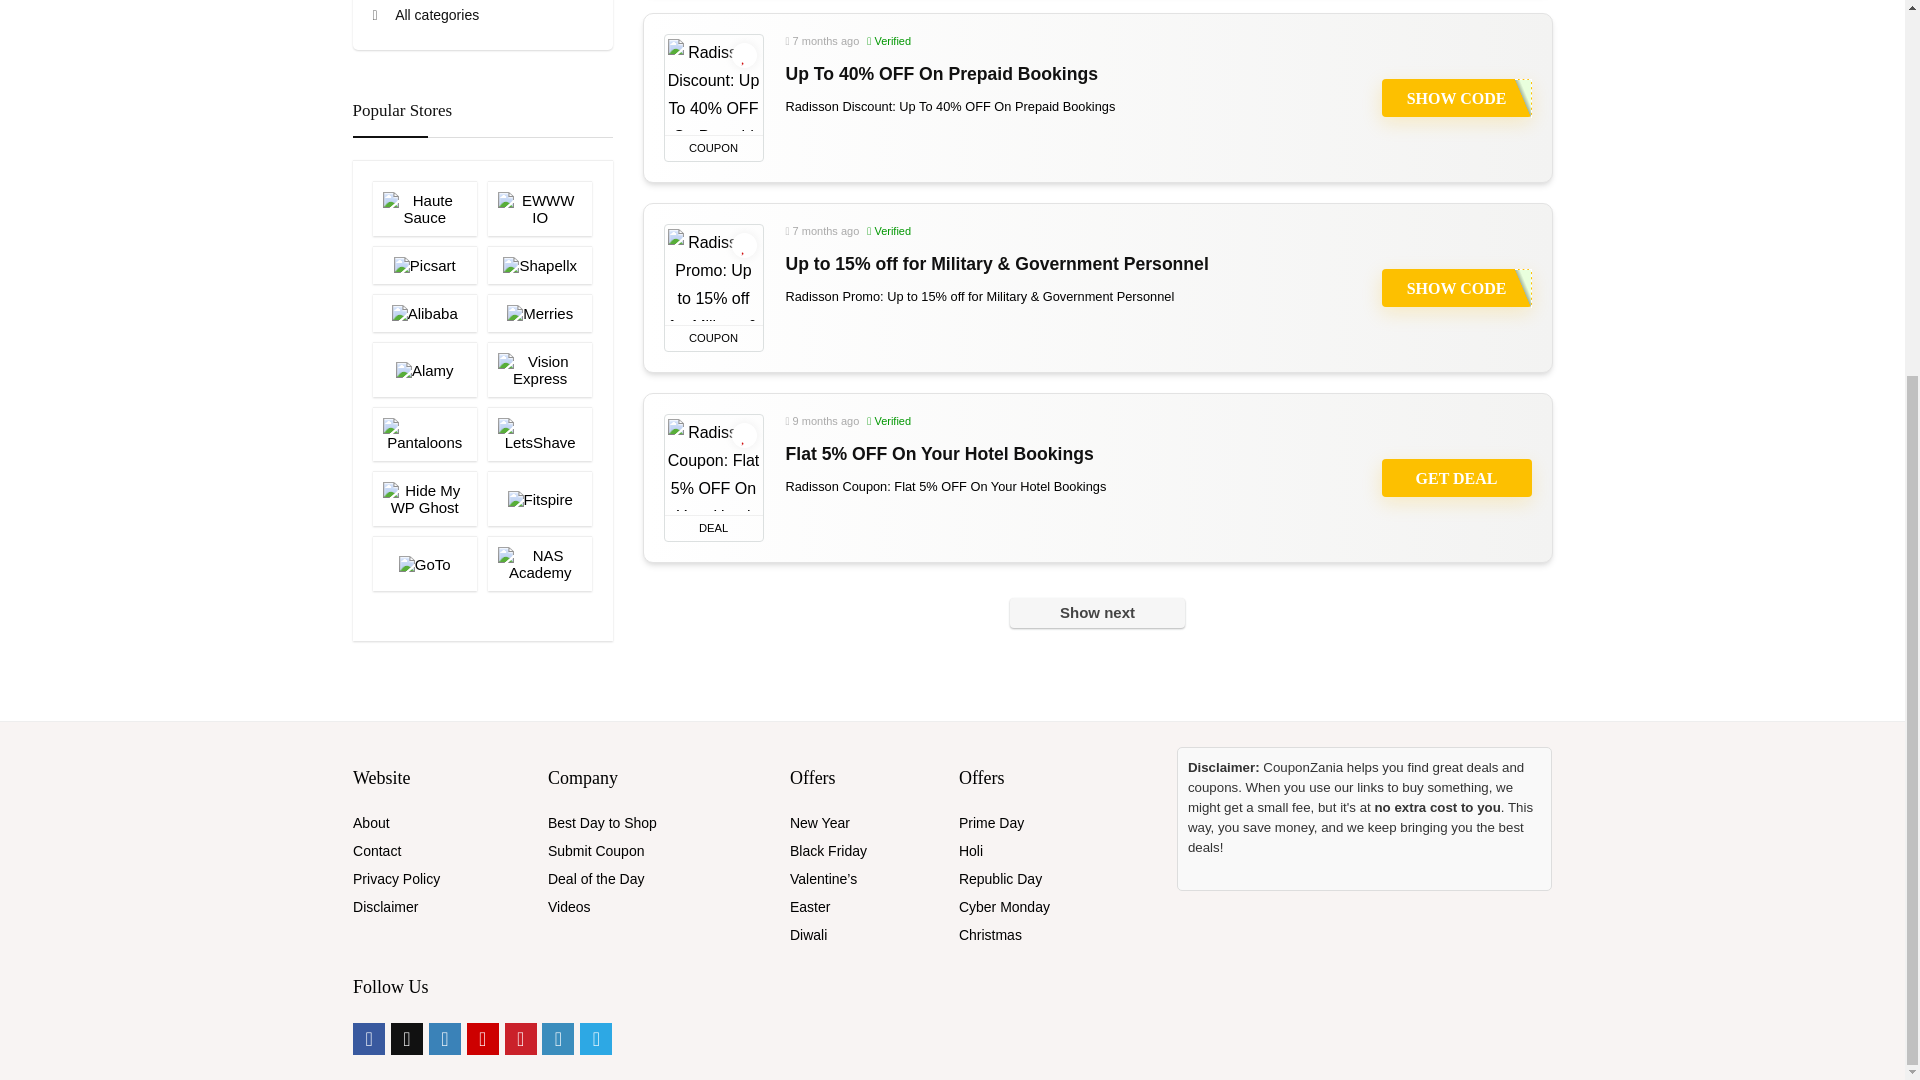  Describe the element at coordinates (424, 265) in the screenshot. I see `View all post filed under Picsart` at that location.